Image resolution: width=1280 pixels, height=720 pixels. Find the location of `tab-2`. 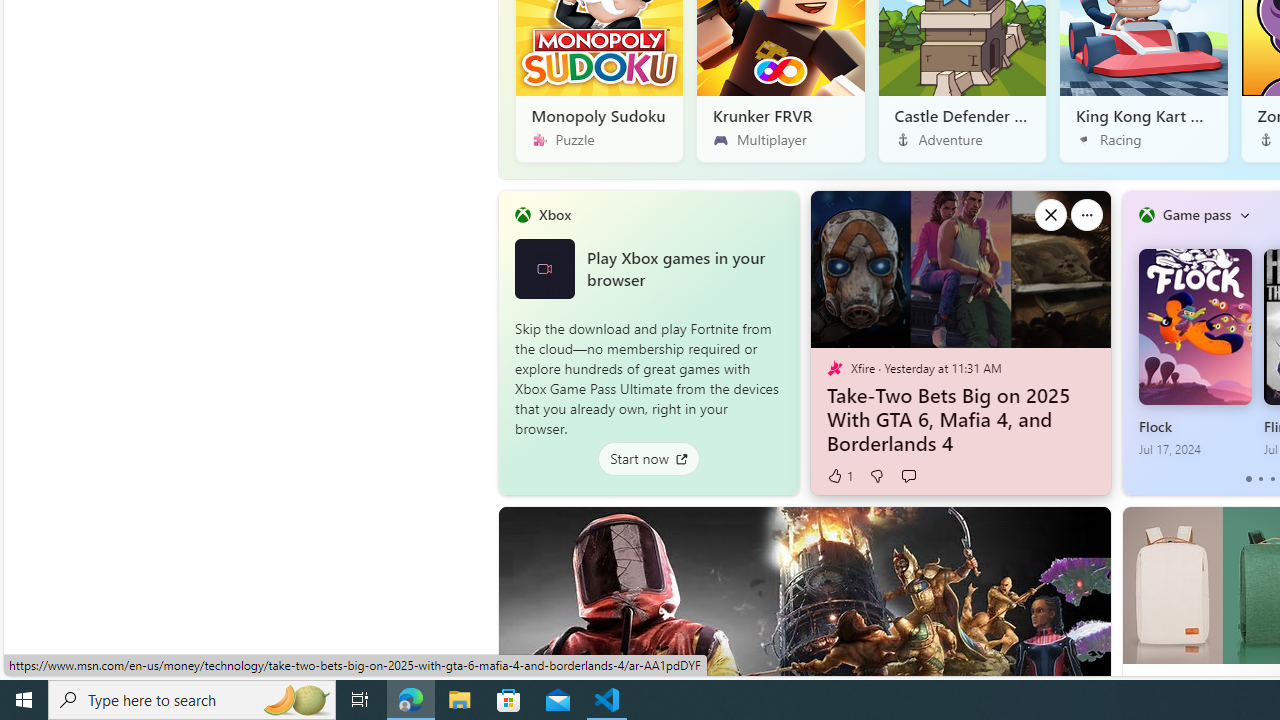

tab-2 is located at coordinates (1272, 479).